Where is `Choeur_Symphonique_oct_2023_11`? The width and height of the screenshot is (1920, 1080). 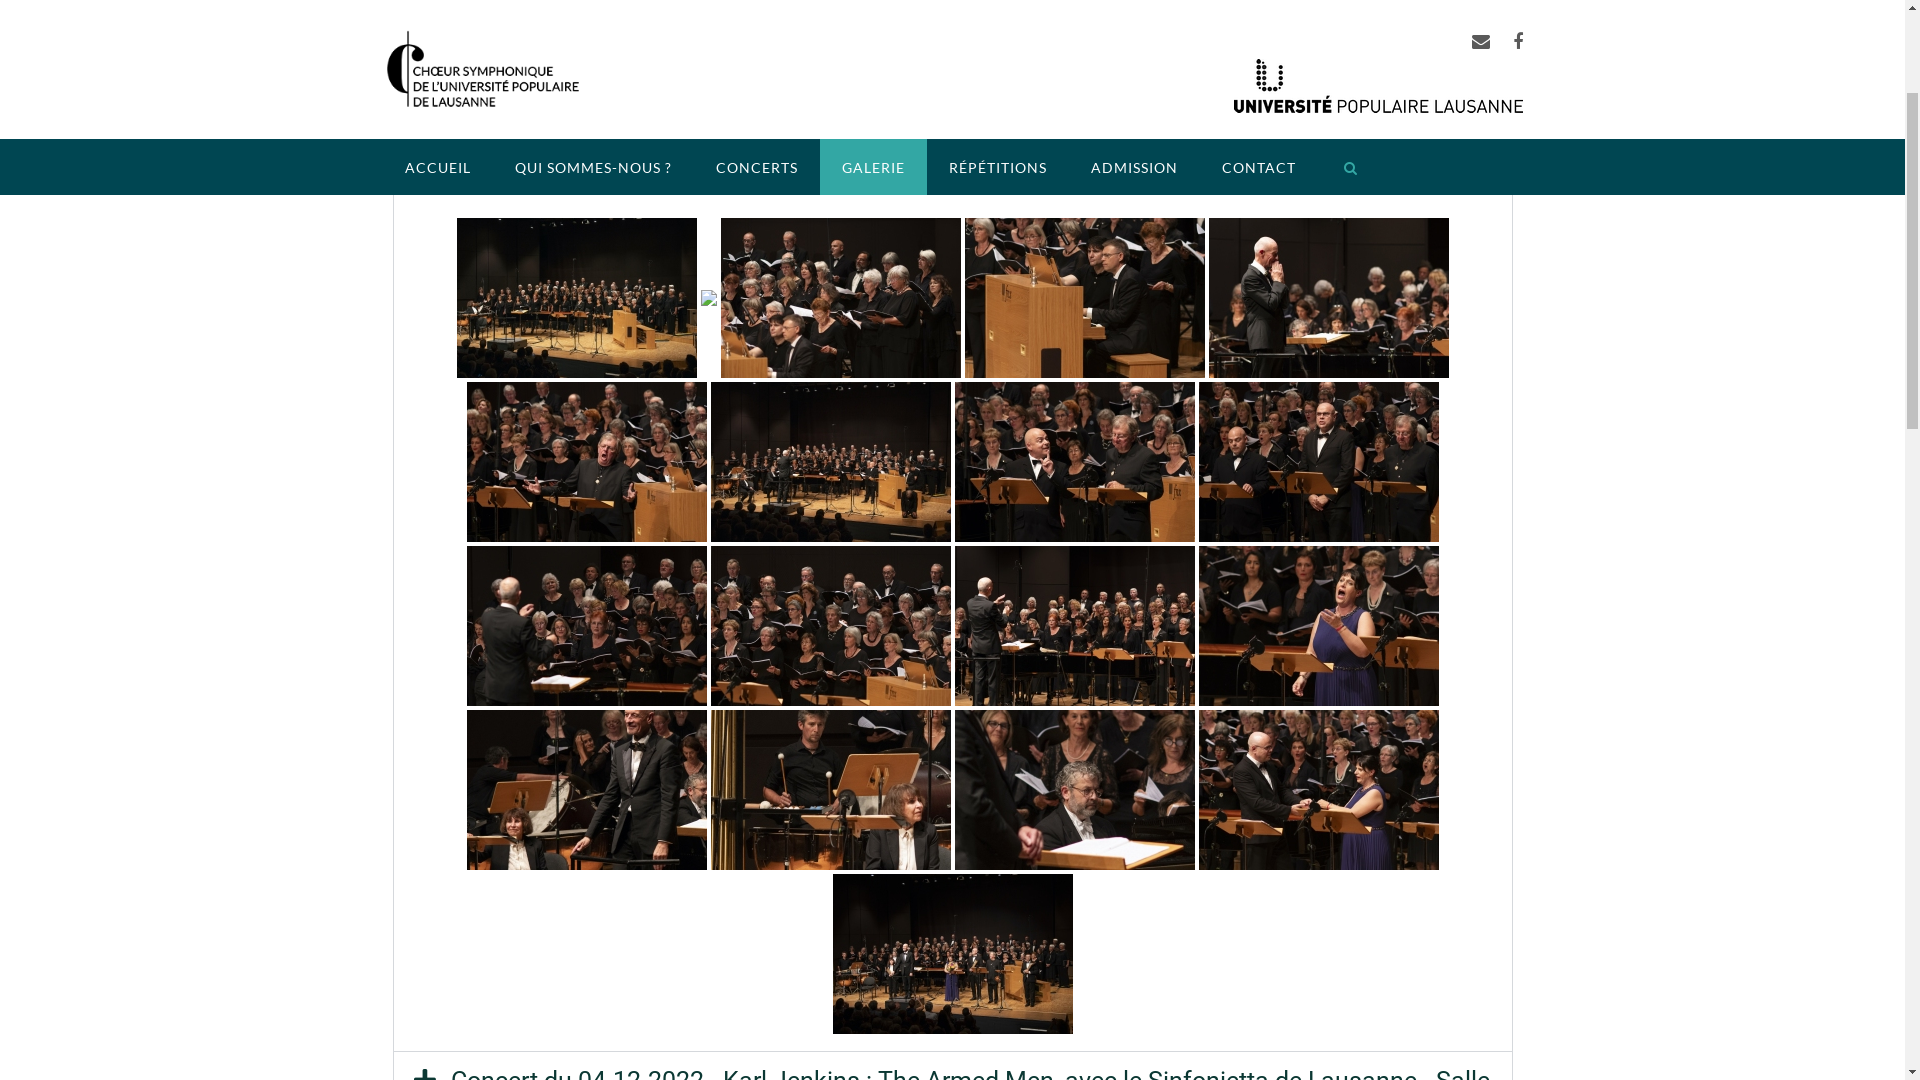 Choeur_Symphonique_oct_2023_11 is located at coordinates (830, 714).